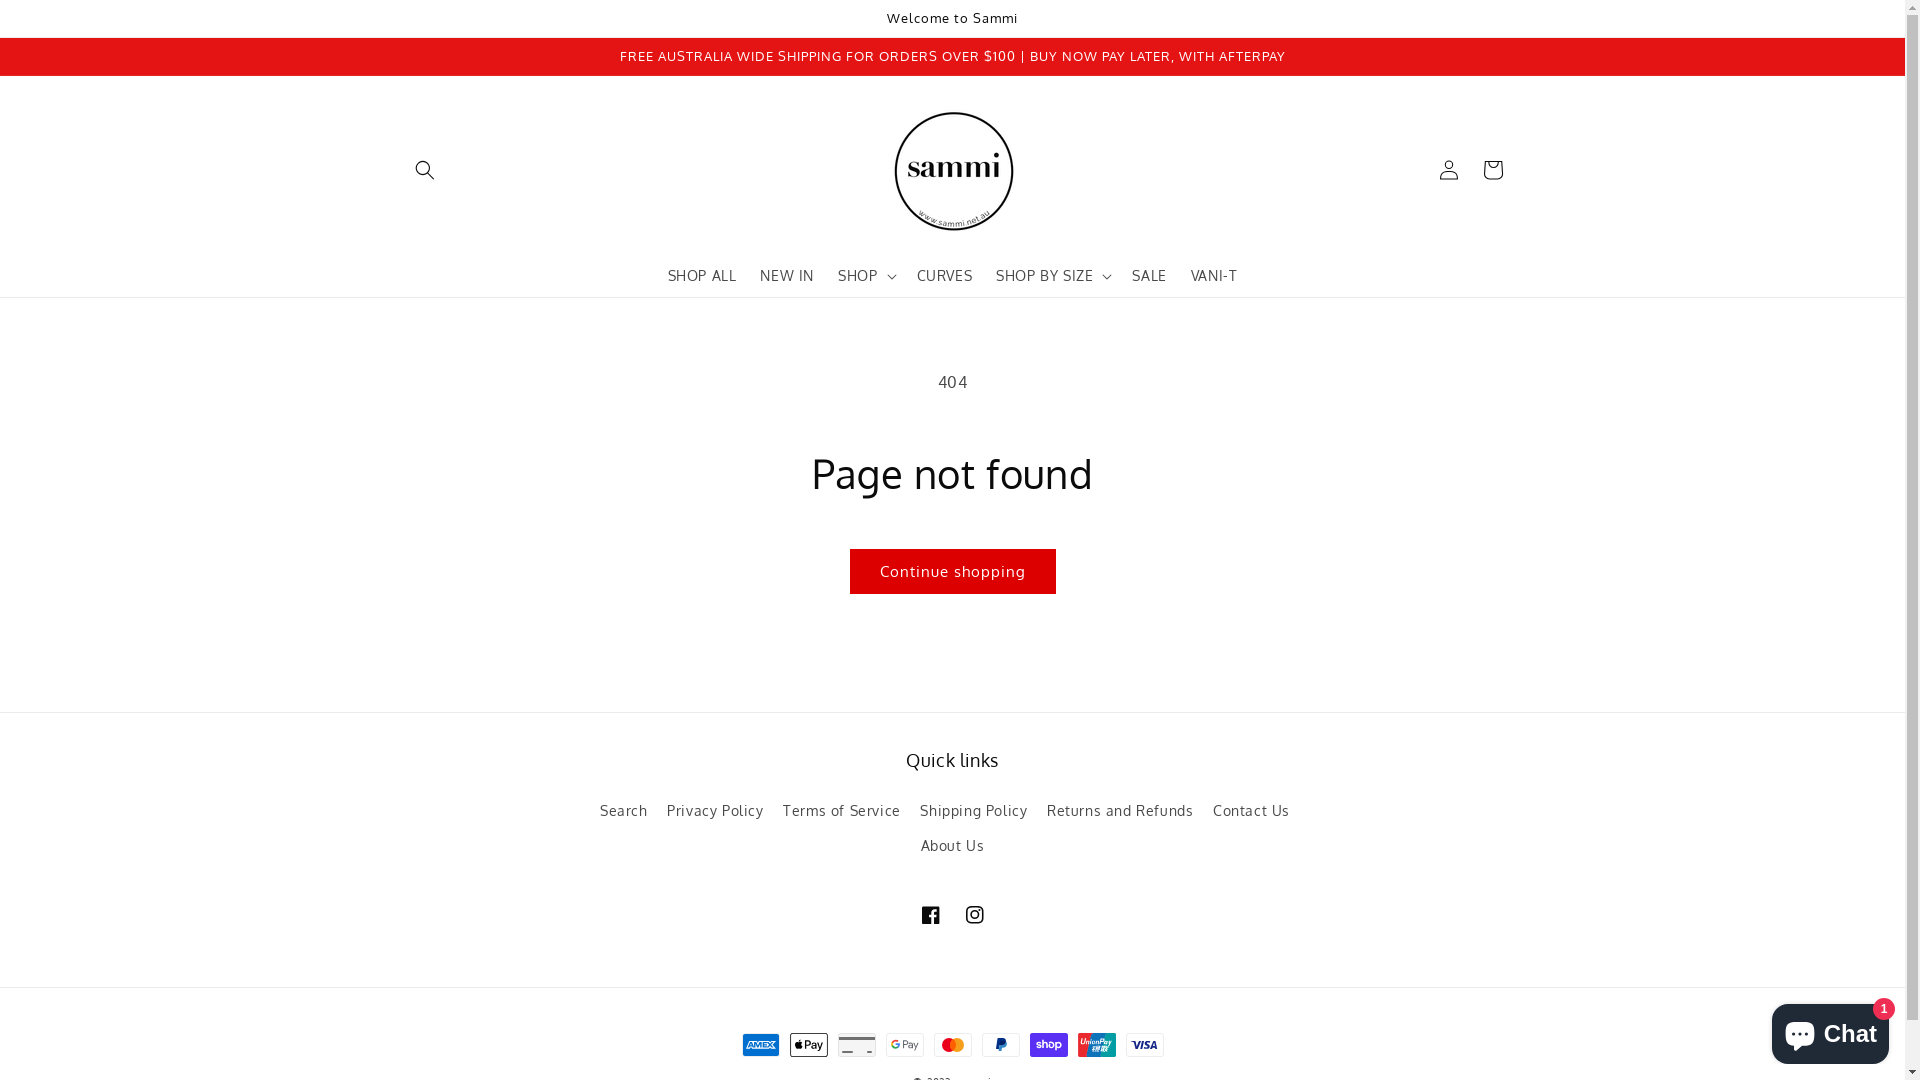 The image size is (1920, 1080). Describe the element at coordinates (787, 276) in the screenshot. I see `NEW IN` at that location.